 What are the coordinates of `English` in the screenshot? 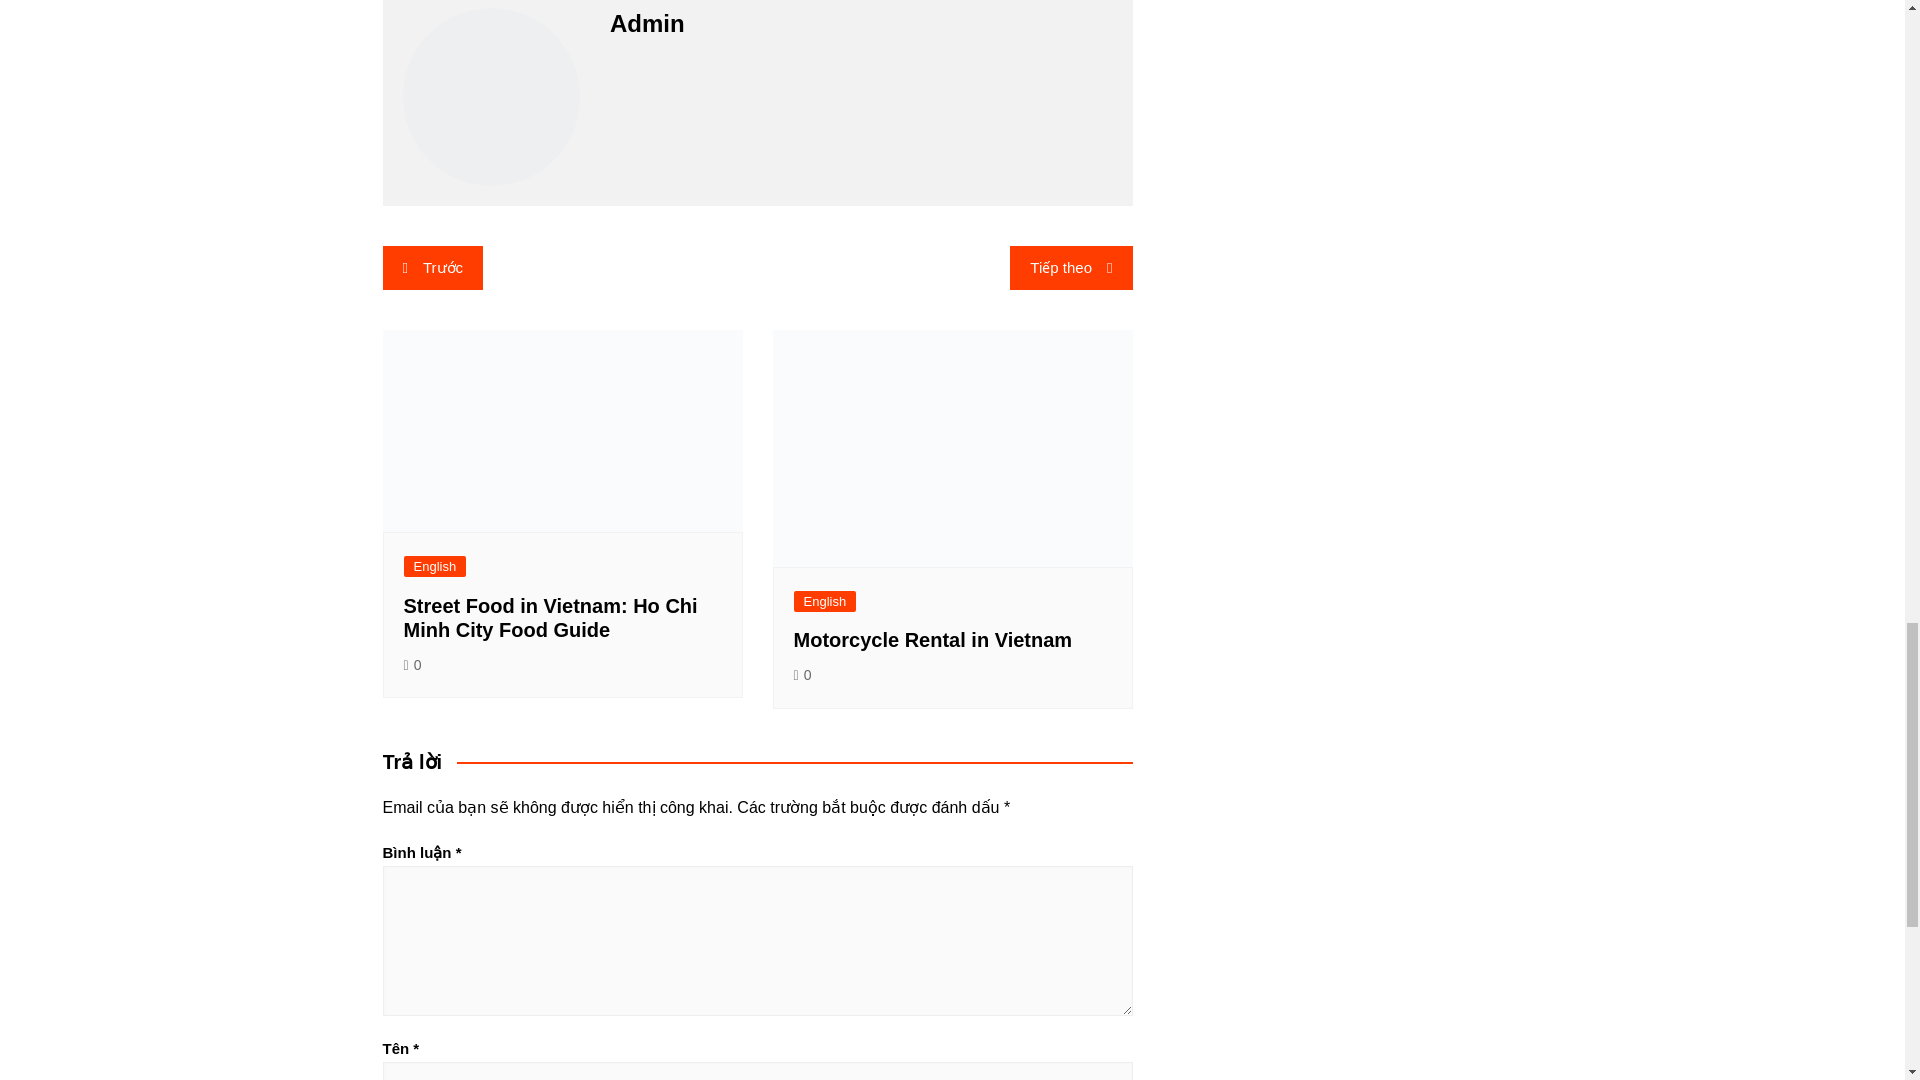 It's located at (434, 566).